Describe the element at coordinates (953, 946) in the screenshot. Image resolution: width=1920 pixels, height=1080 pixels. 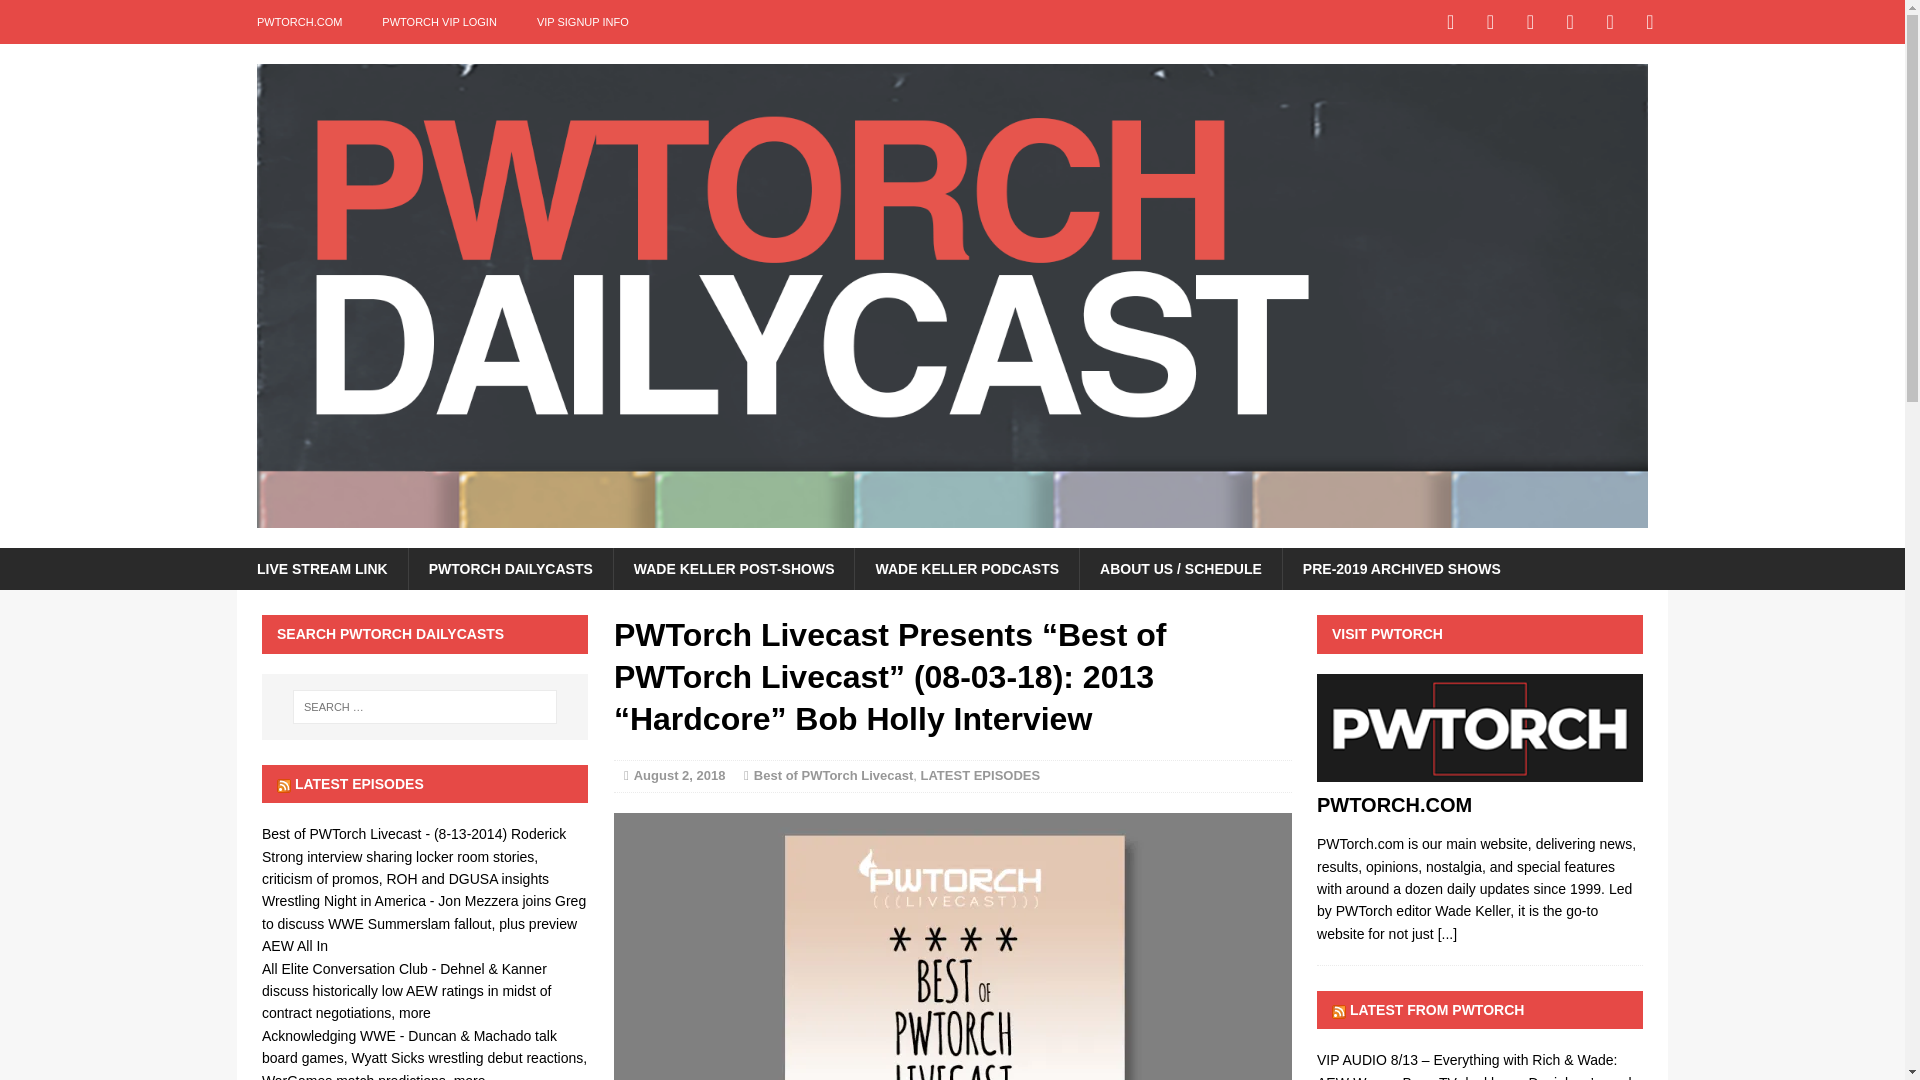
I see `LivecastBestOf2` at that location.